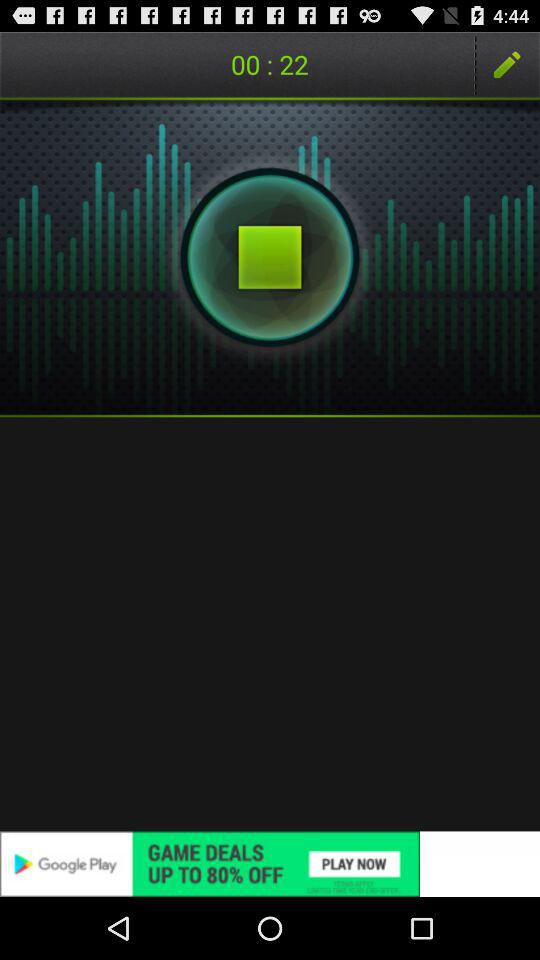 The image size is (540, 960). What do you see at coordinates (270, 257) in the screenshot?
I see `stop button` at bounding box center [270, 257].